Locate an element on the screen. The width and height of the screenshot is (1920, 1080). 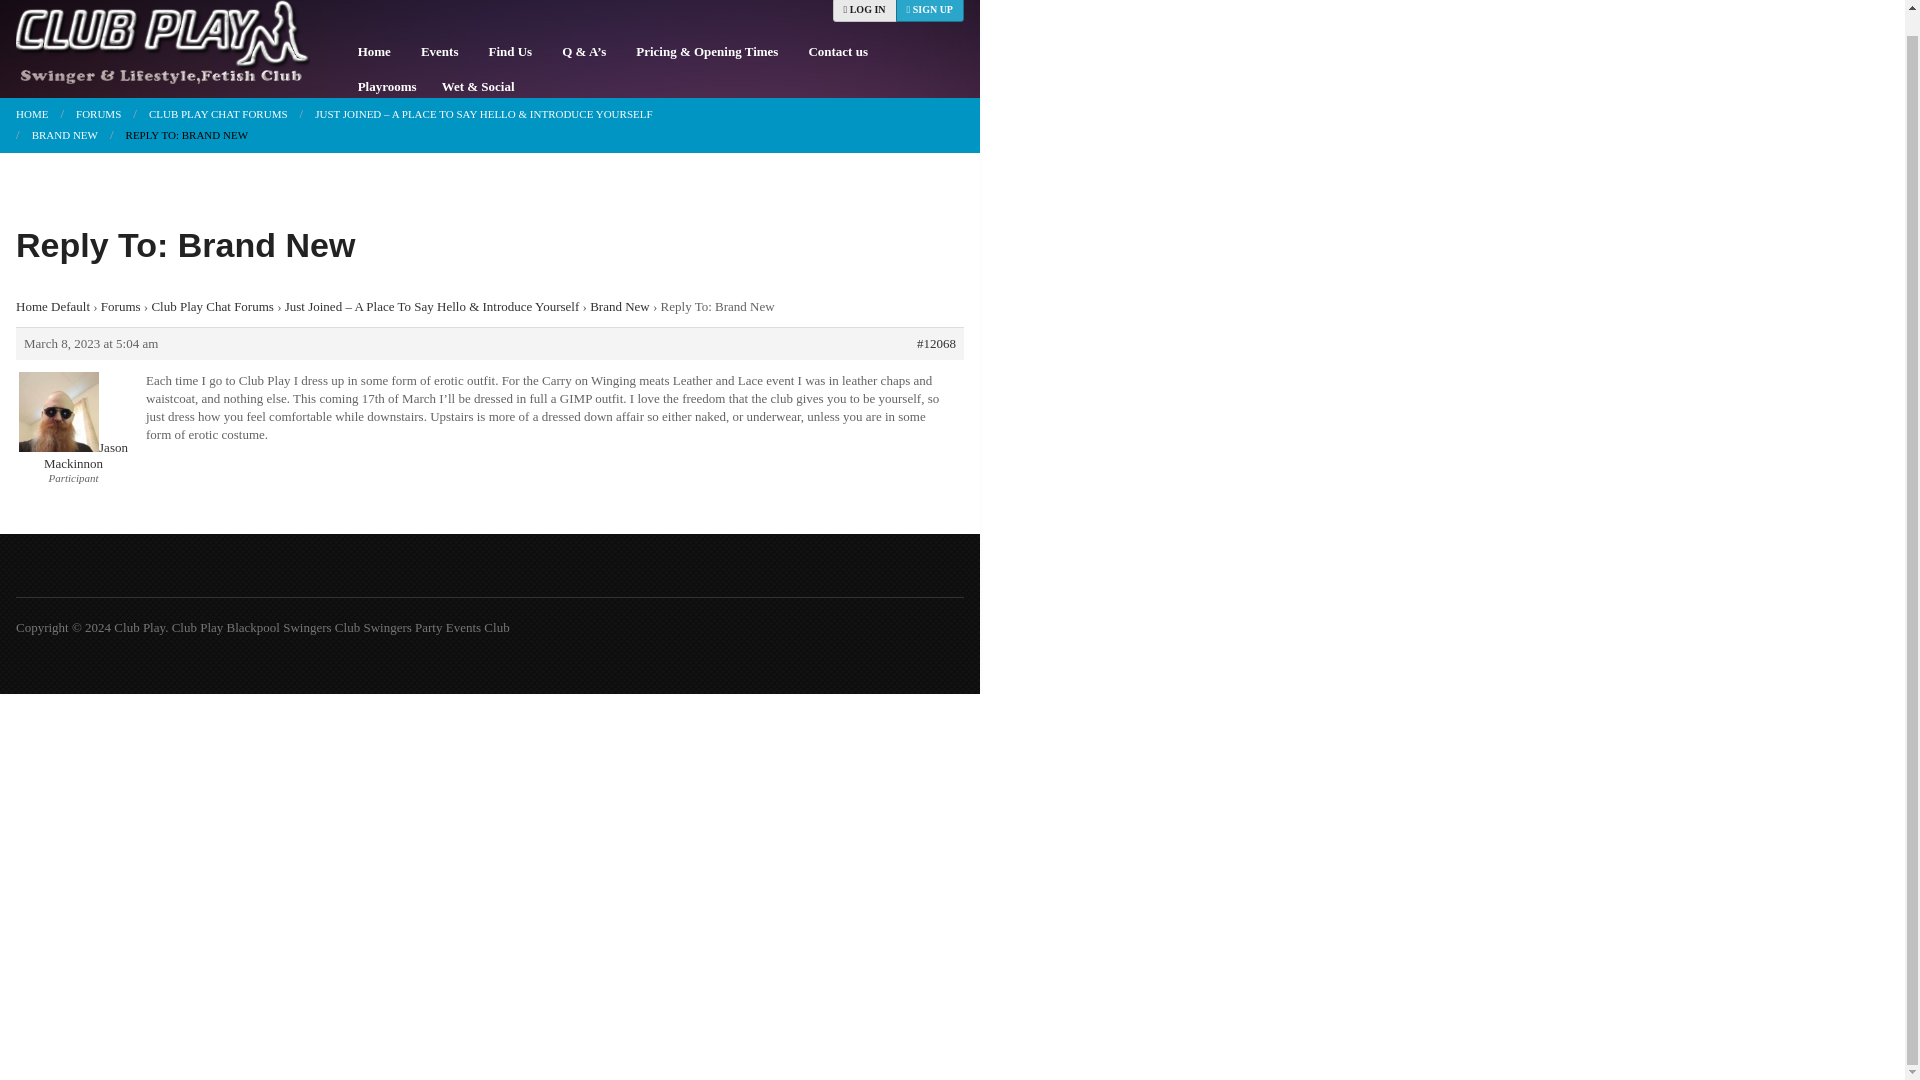
Playrooms is located at coordinates (384, 86).